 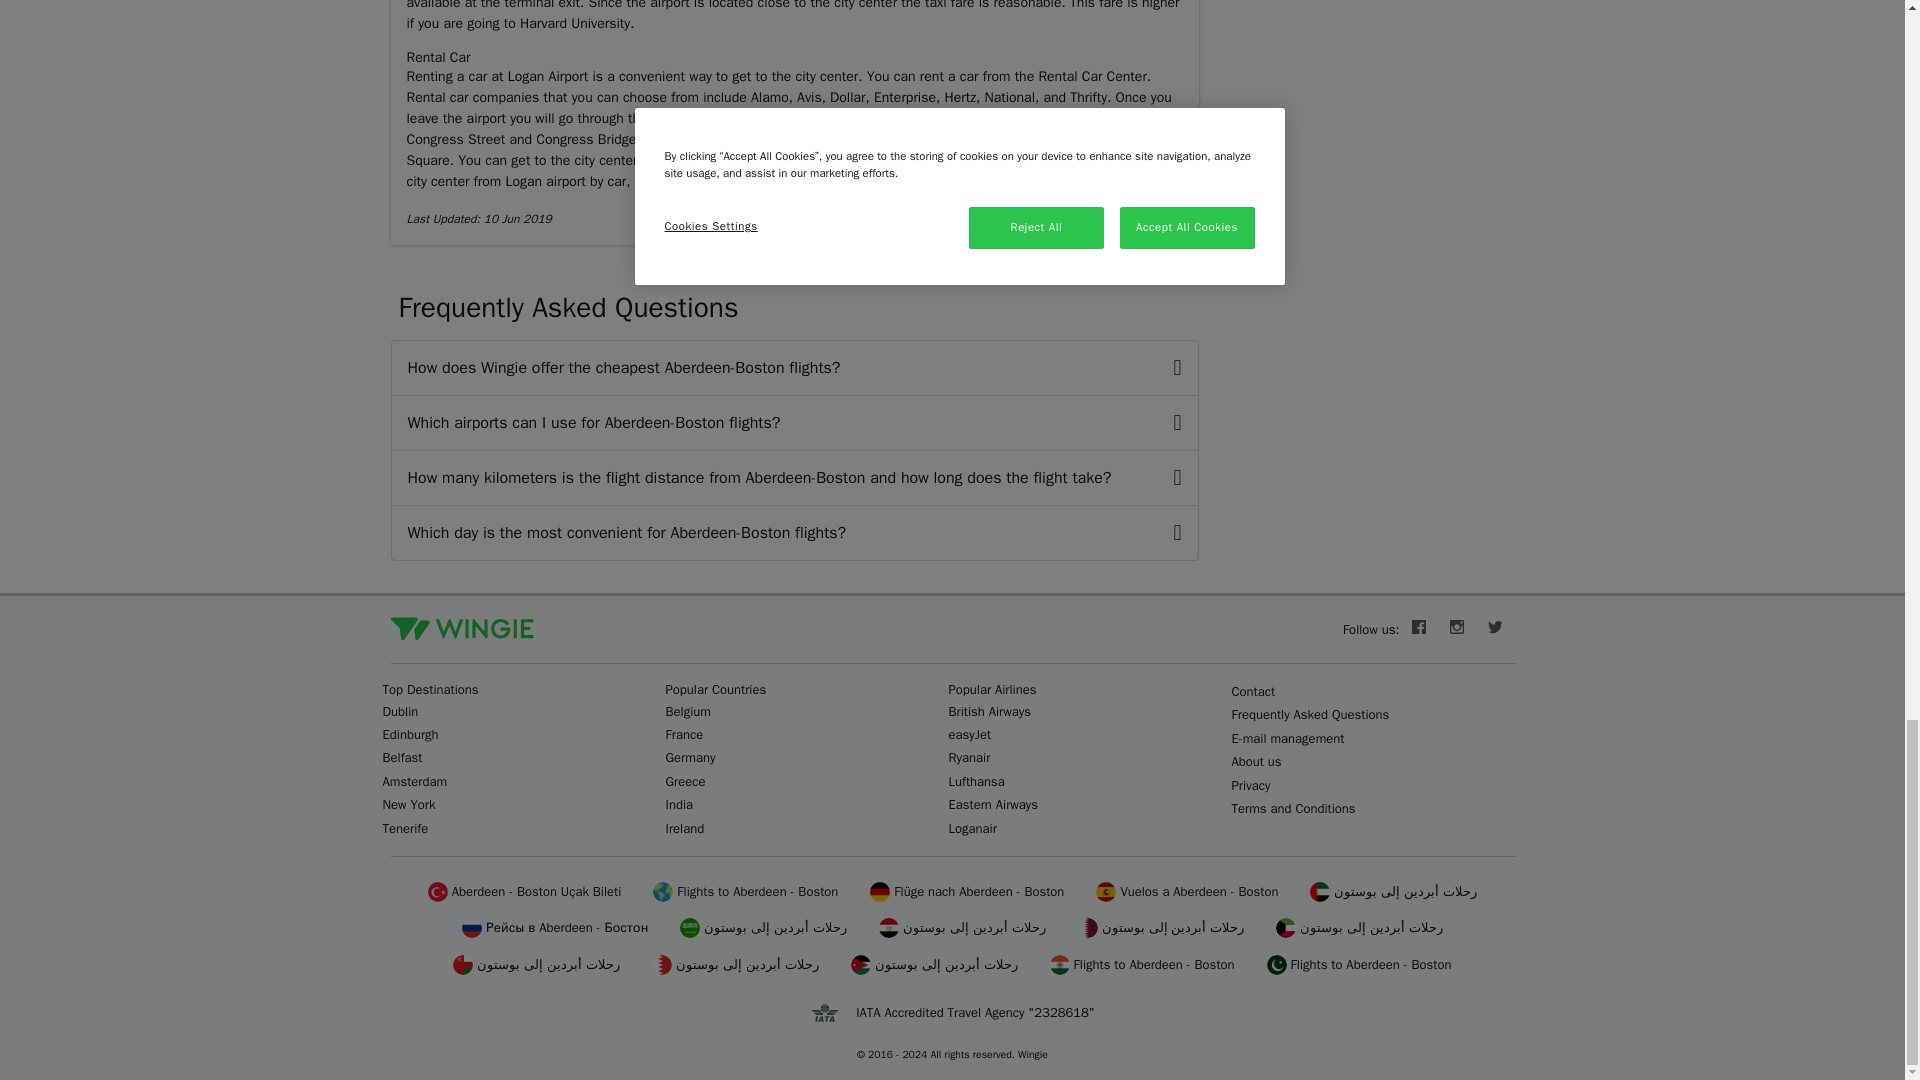 What do you see at coordinates (1457, 630) in the screenshot?
I see `Instagram` at bounding box center [1457, 630].